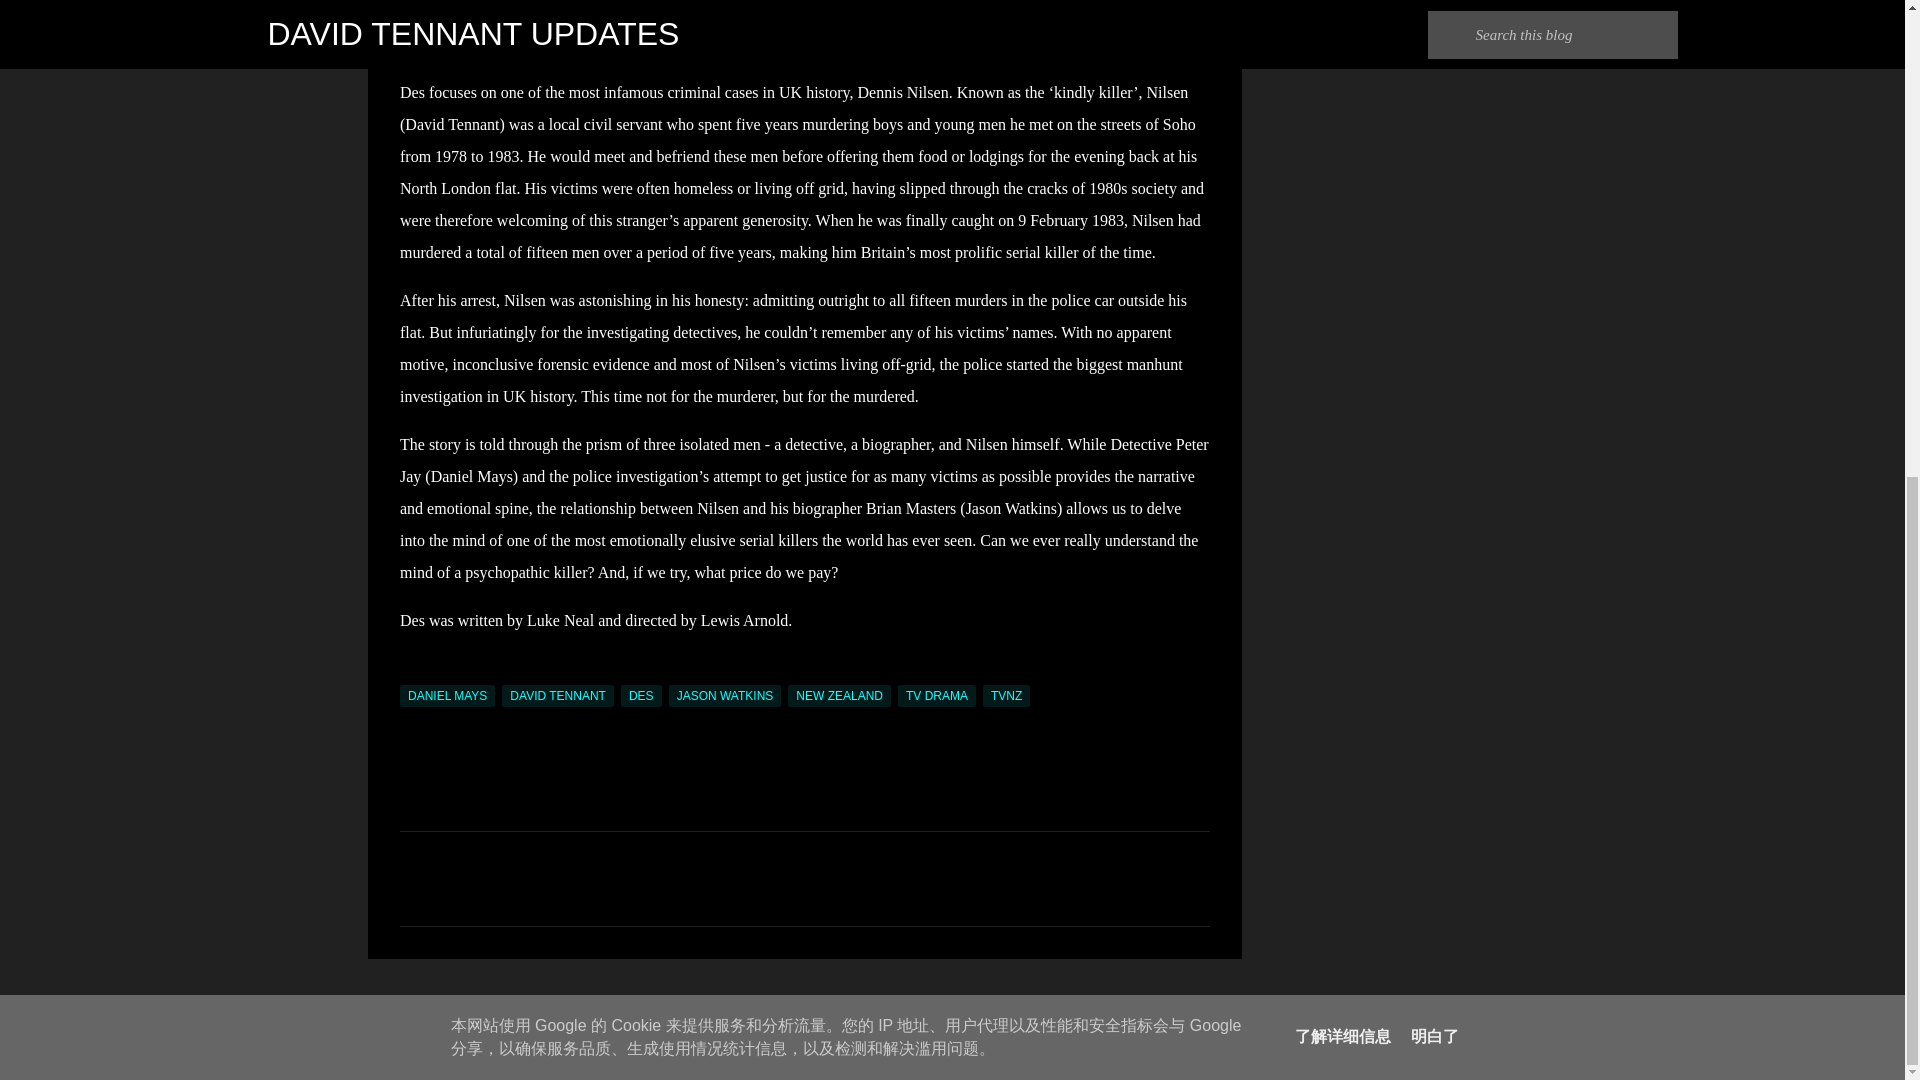 The image size is (1920, 1080). I want to click on TV DRAMA, so click(936, 696).